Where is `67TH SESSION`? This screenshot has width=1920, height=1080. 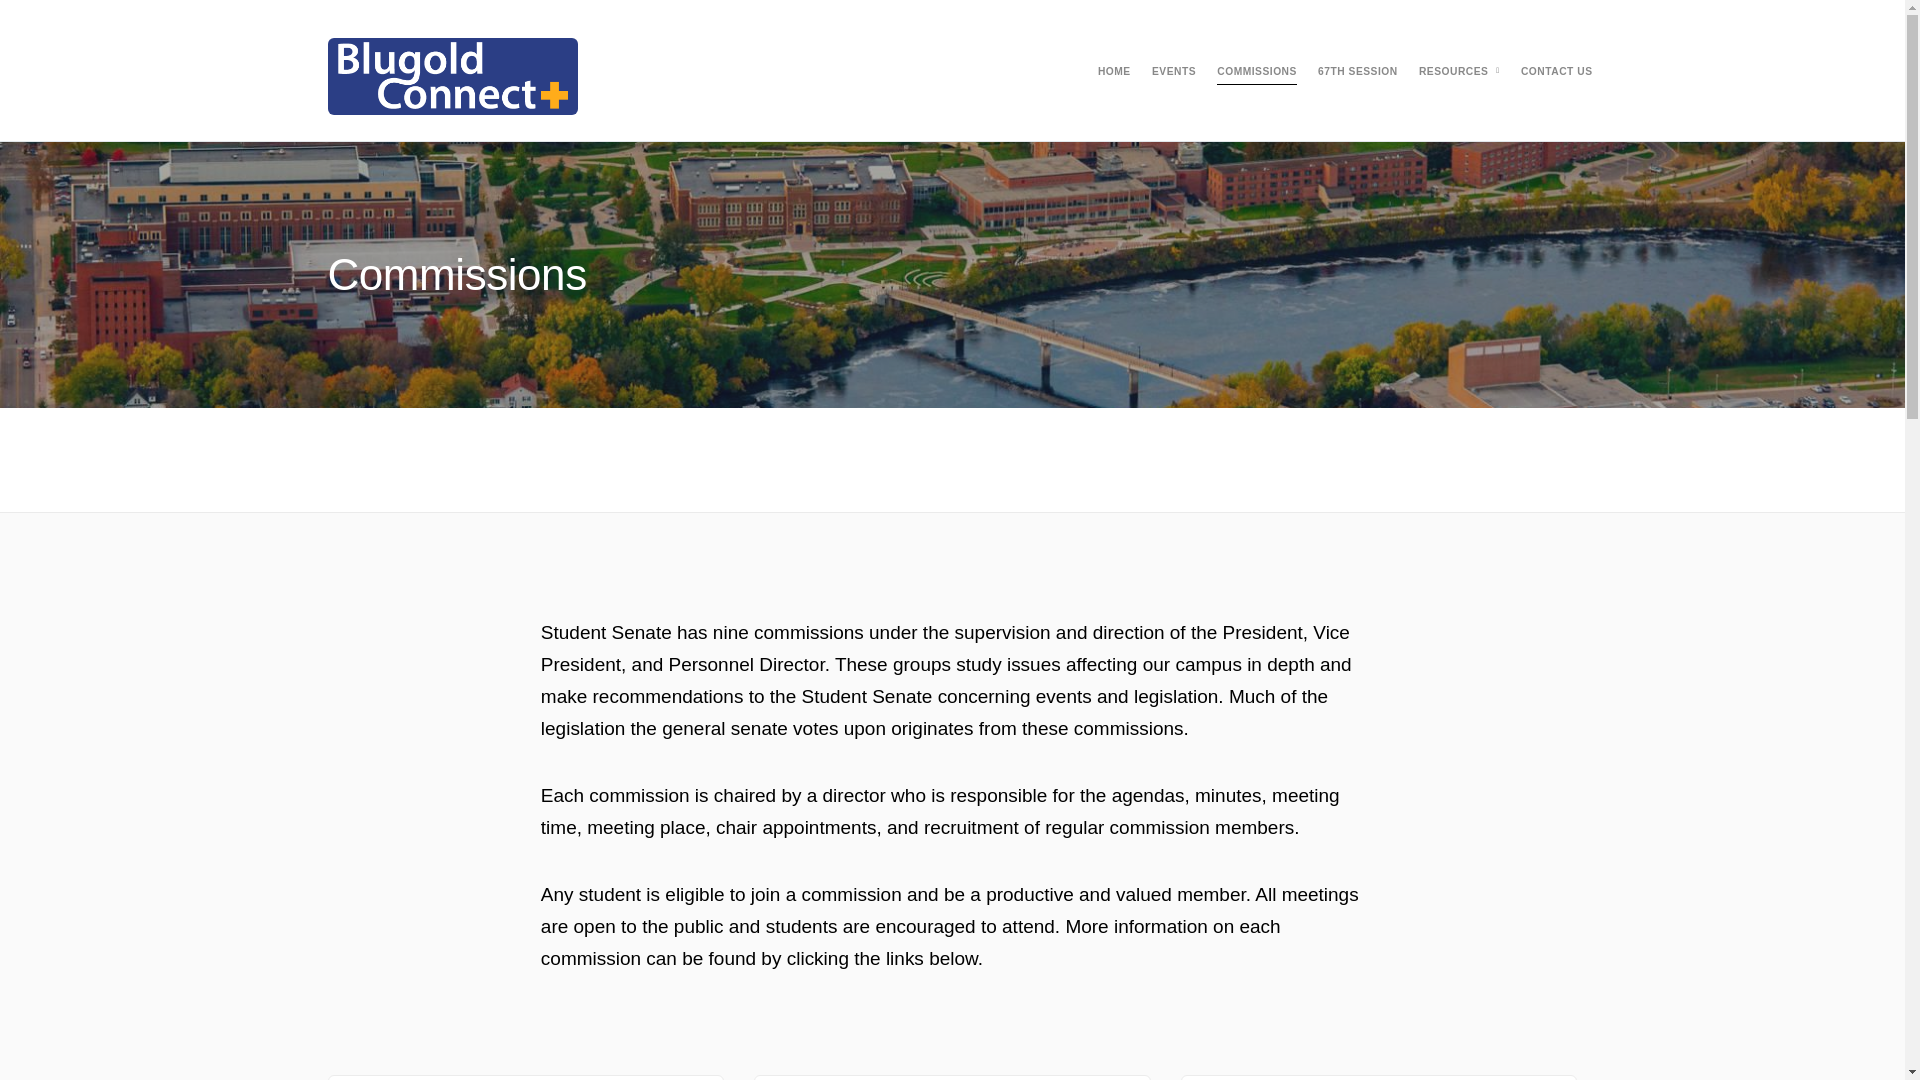
67TH SESSION is located at coordinates (1357, 72).